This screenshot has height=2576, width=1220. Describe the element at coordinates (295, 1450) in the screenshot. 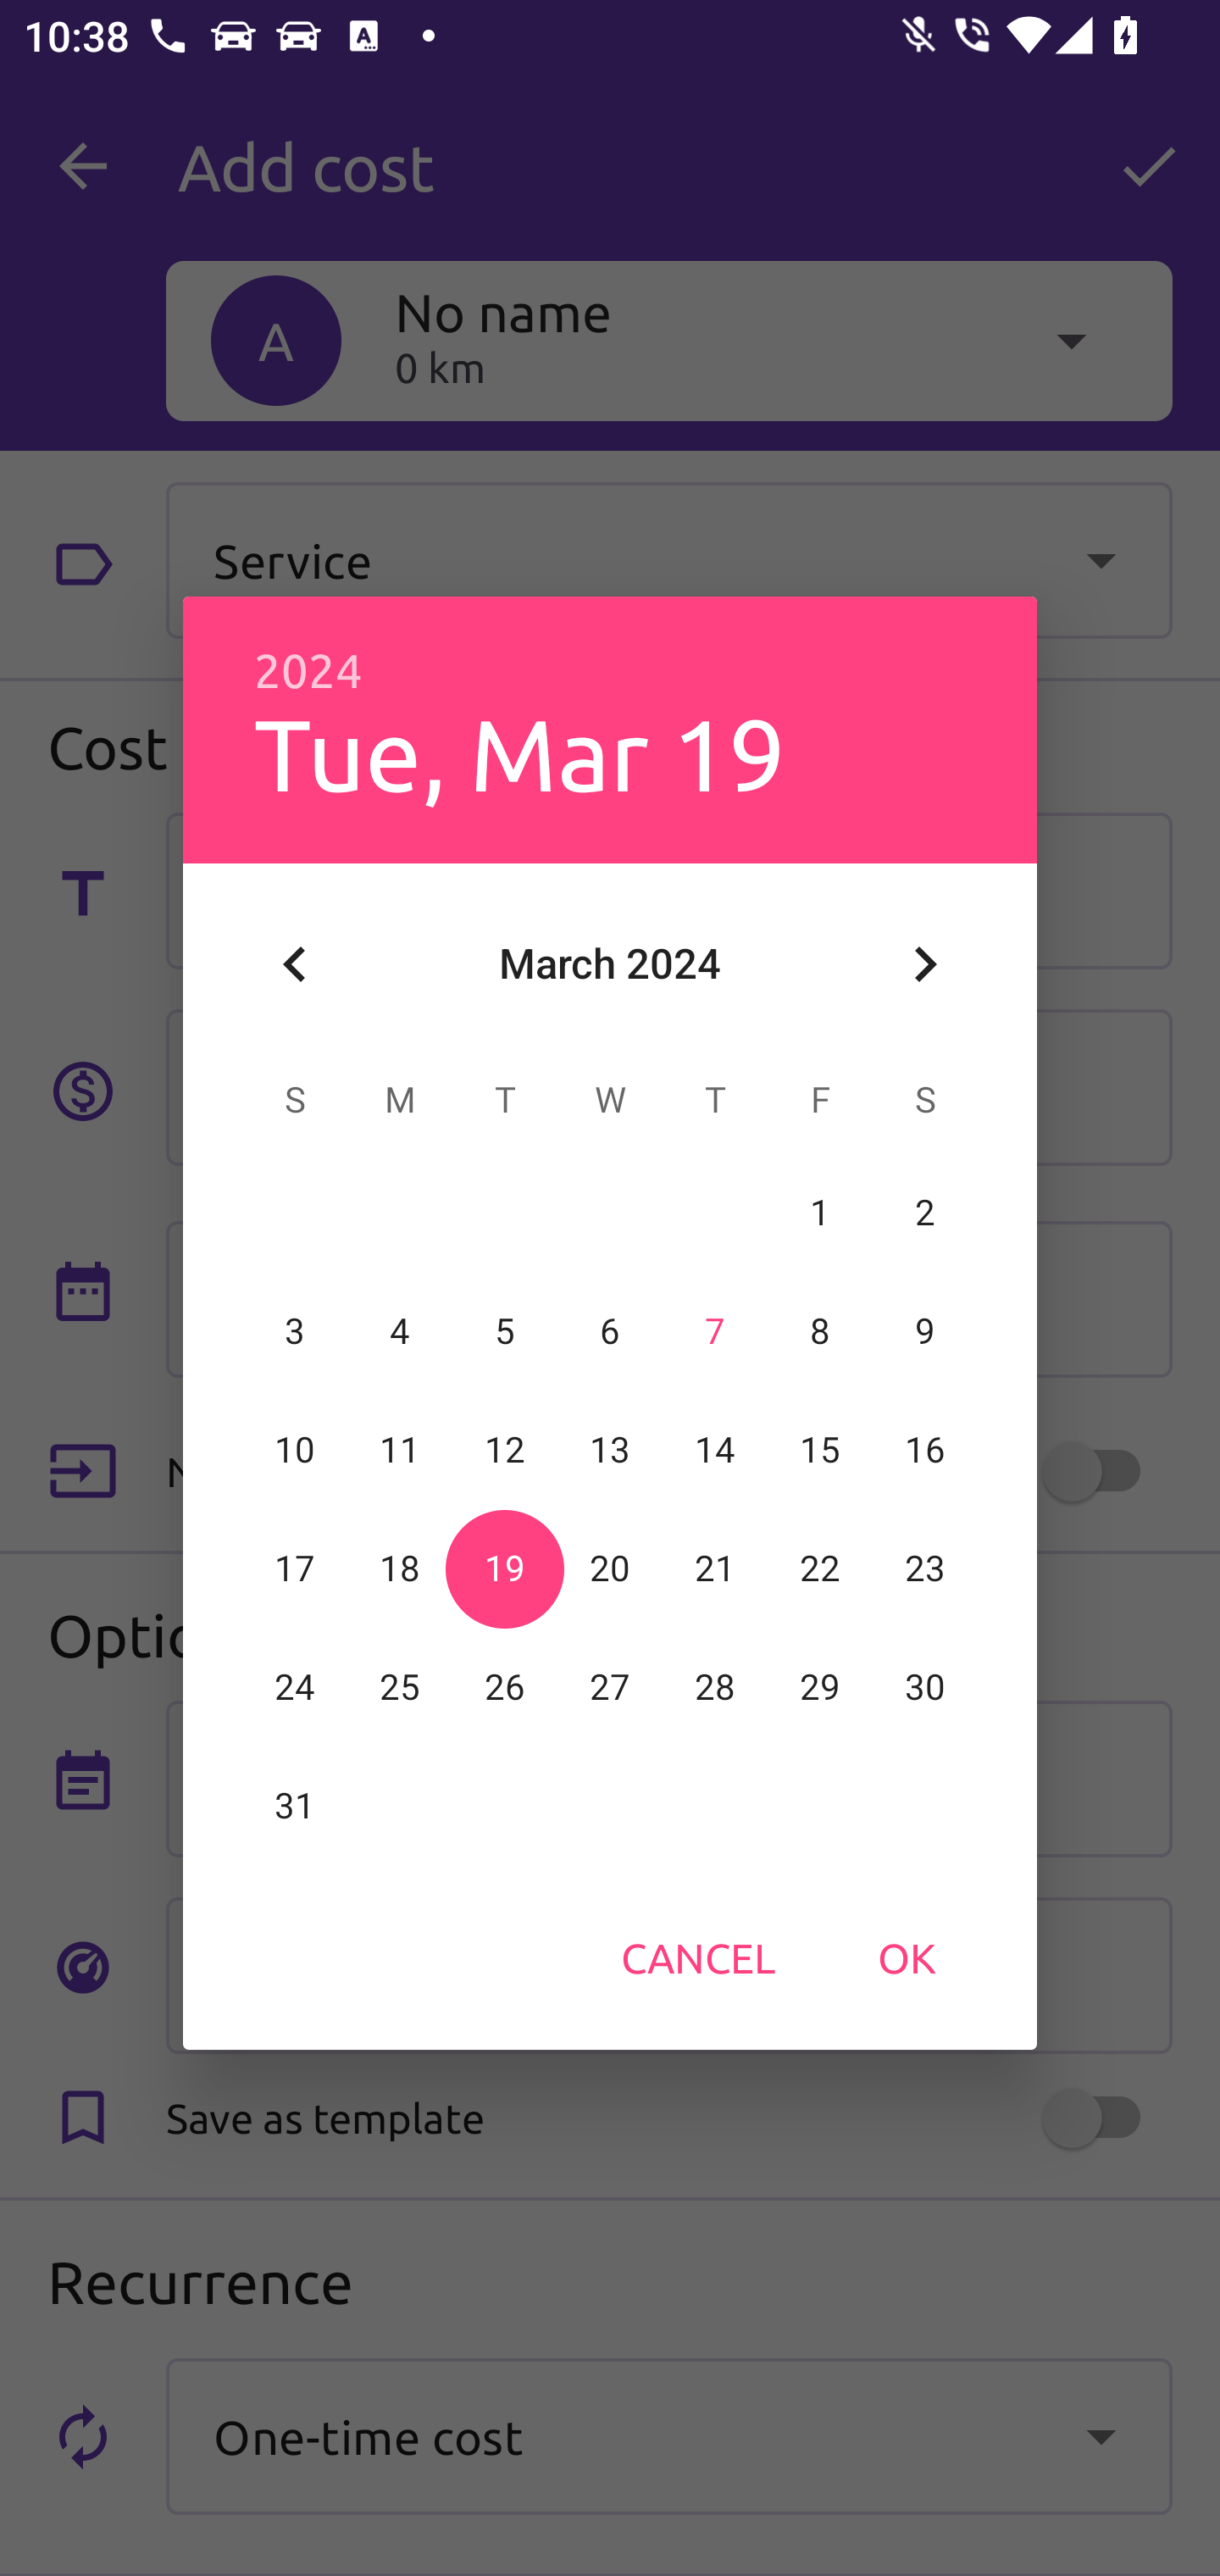

I see `10 10 March 2024` at that location.